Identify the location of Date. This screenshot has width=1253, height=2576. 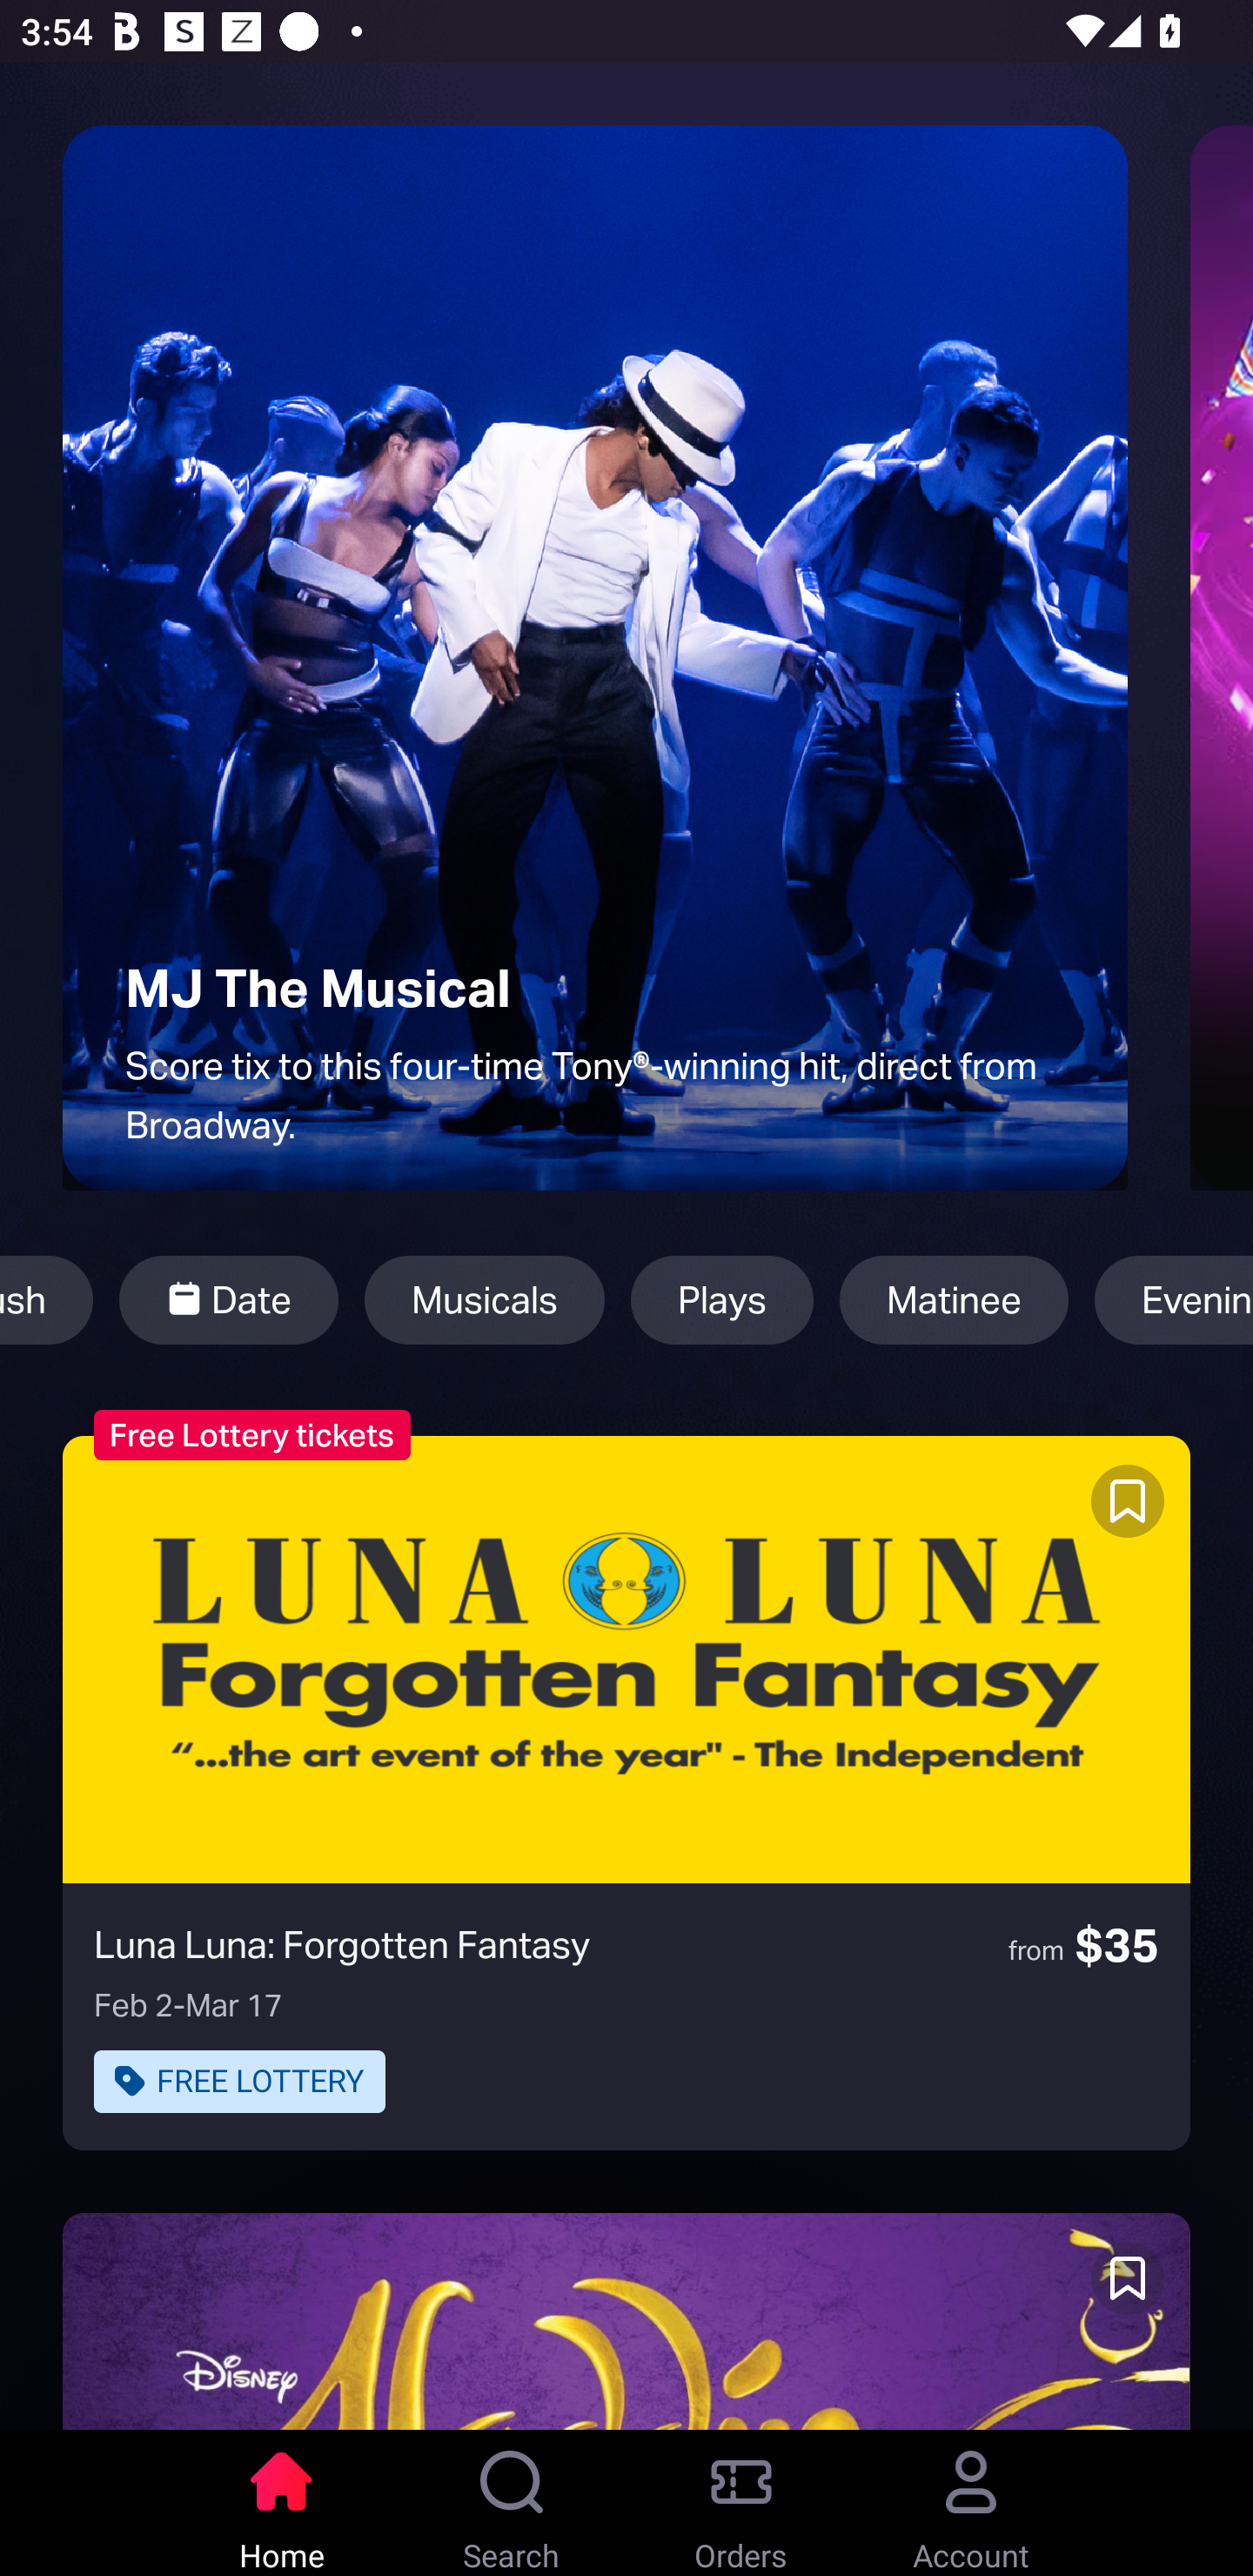
(228, 1300).